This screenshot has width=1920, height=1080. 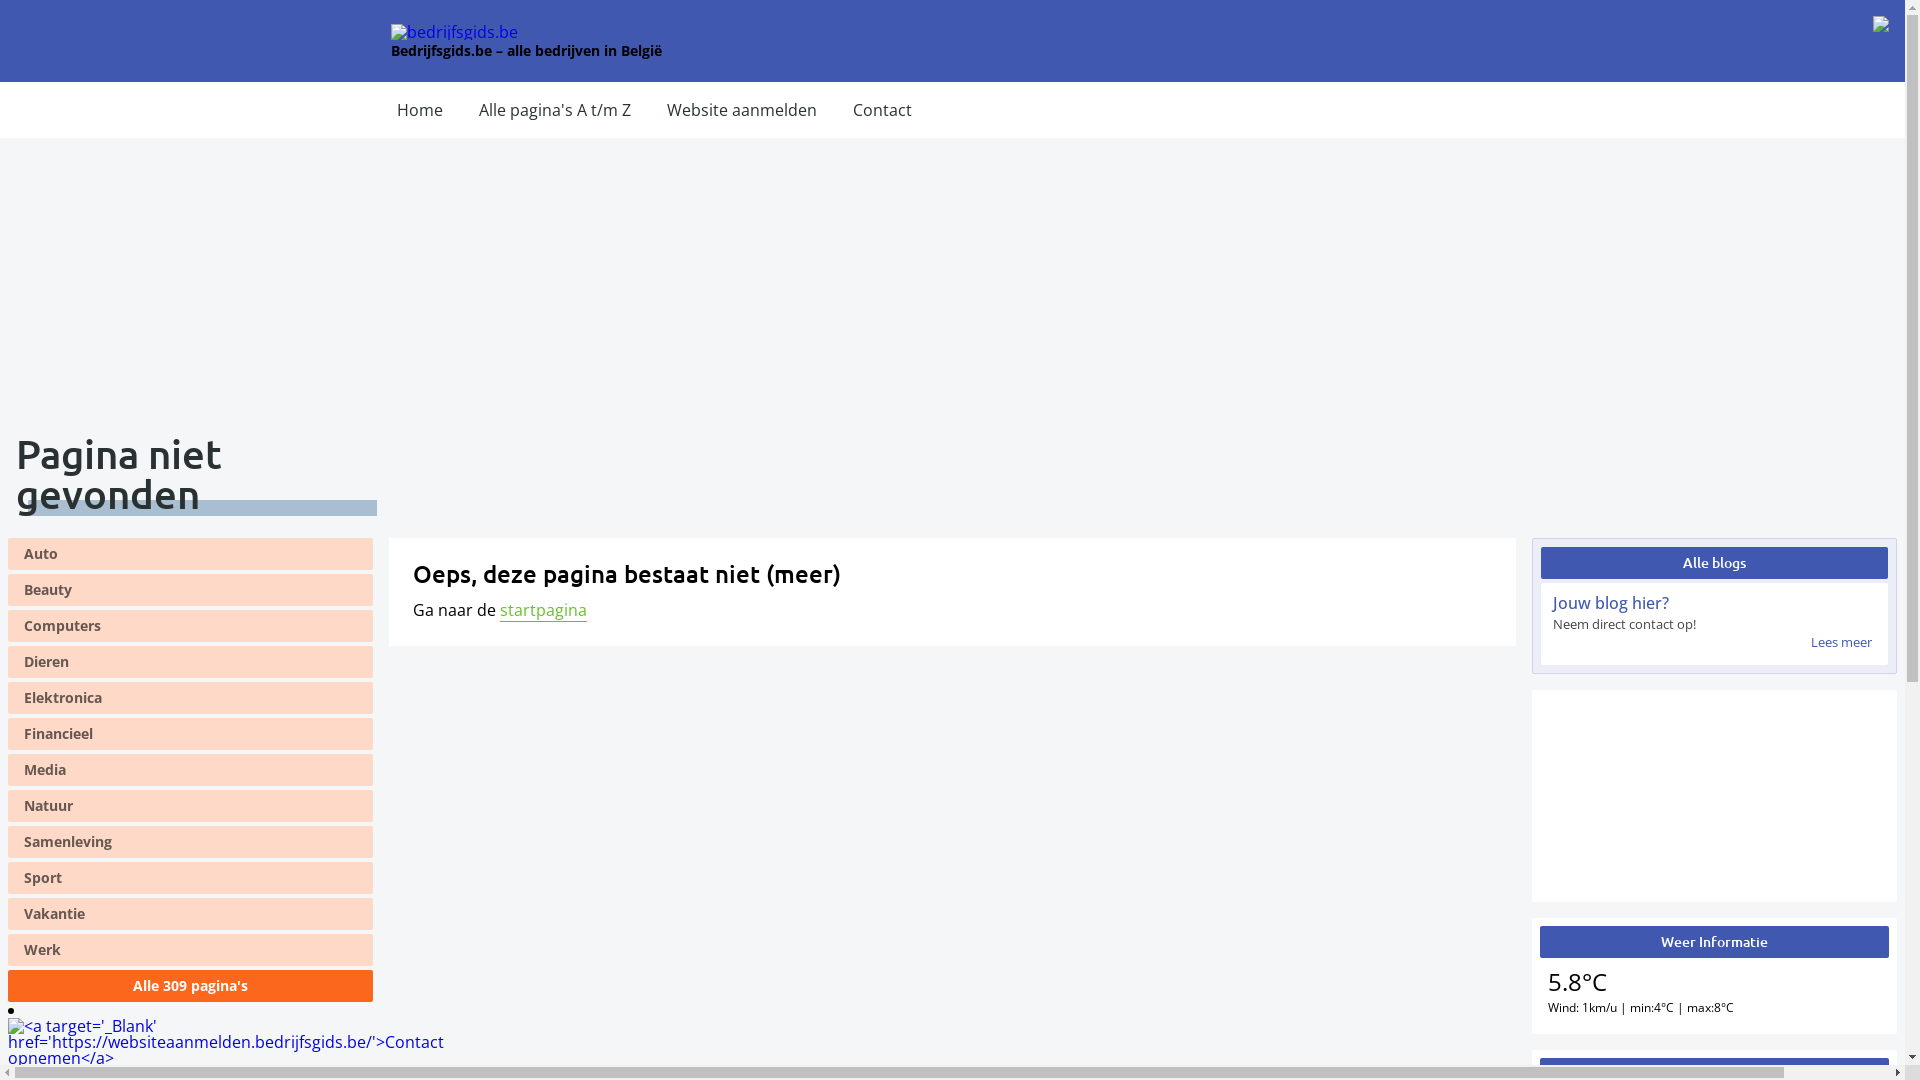 What do you see at coordinates (544, 610) in the screenshot?
I see `startpagina` at bounding box center [544, 610].